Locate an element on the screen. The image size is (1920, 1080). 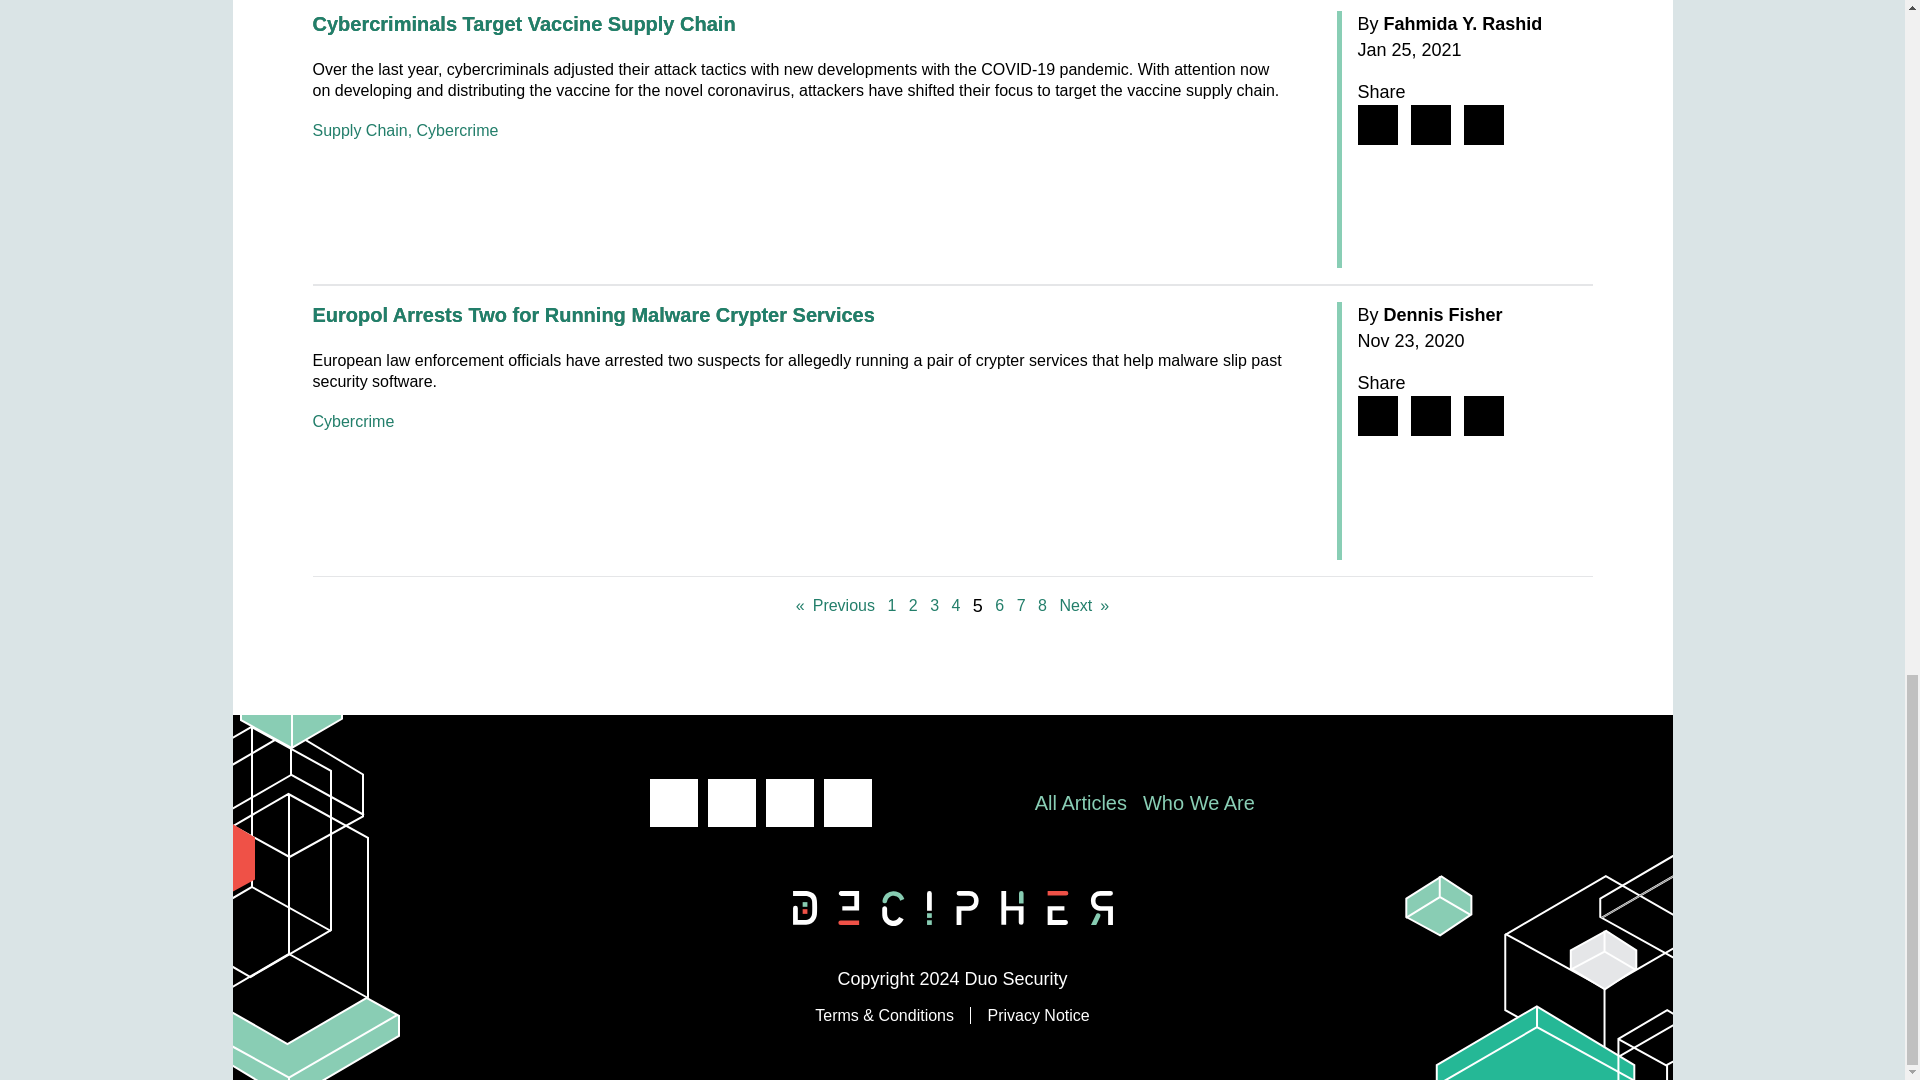
Cybercriminals Target Vaccine Supply Chain is located at coordinates (523, 23).